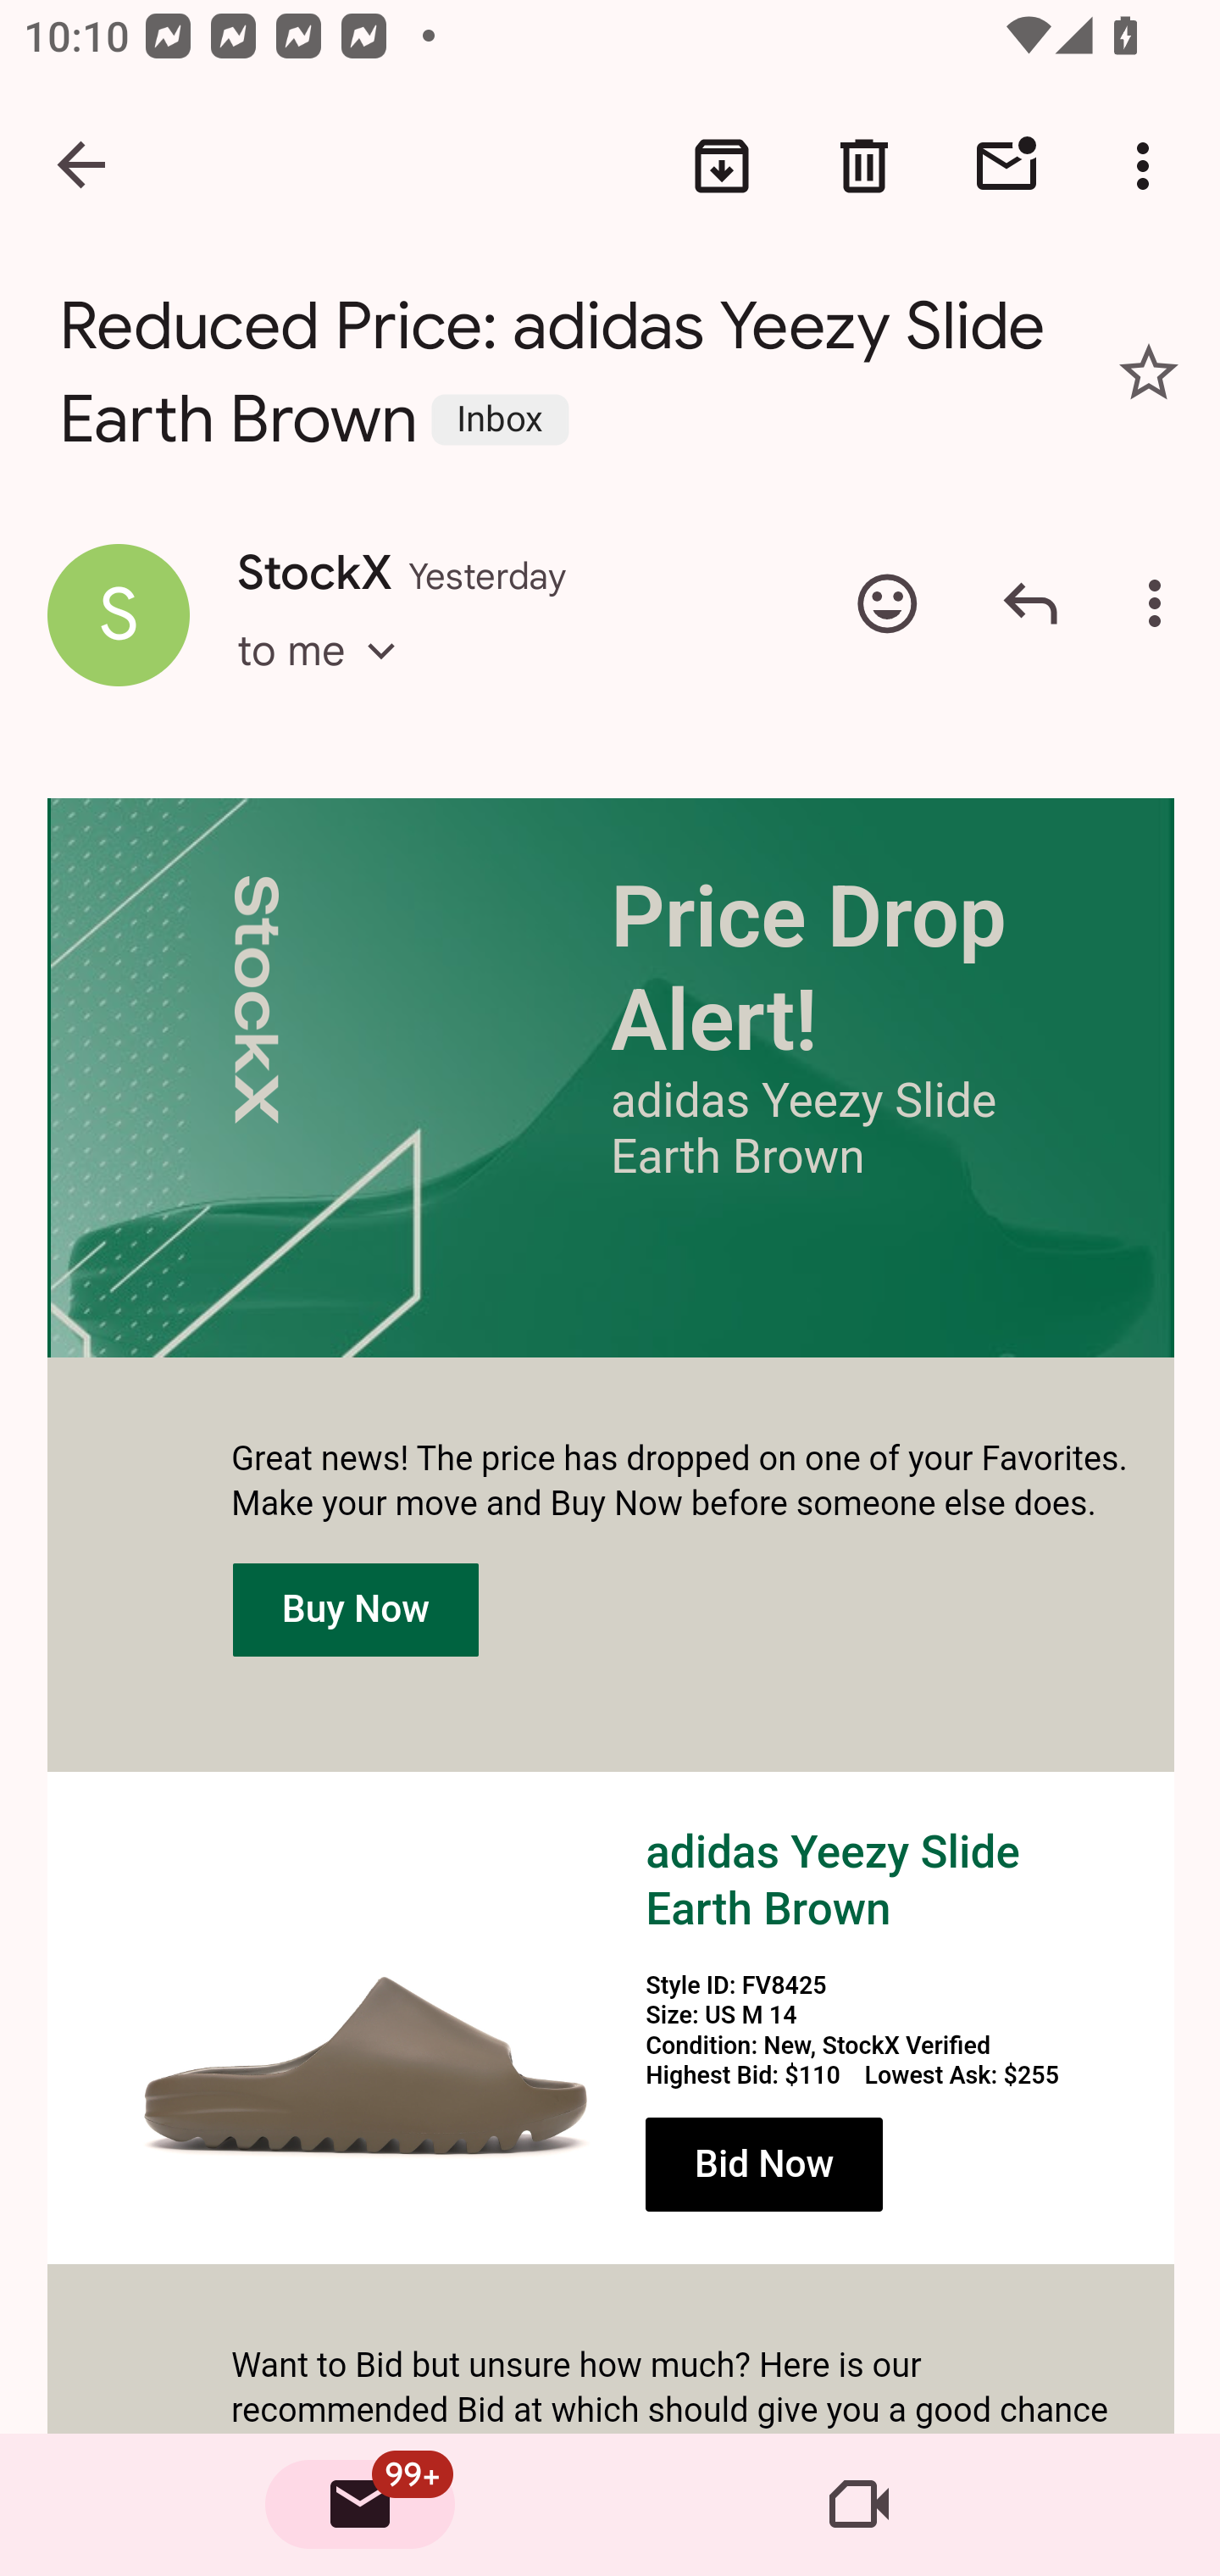 The image size is (1220, 2576). What do you see at coordinates (83, 166) in the screenshot?
I see `Navigate up` at bounding box center [83, 166].